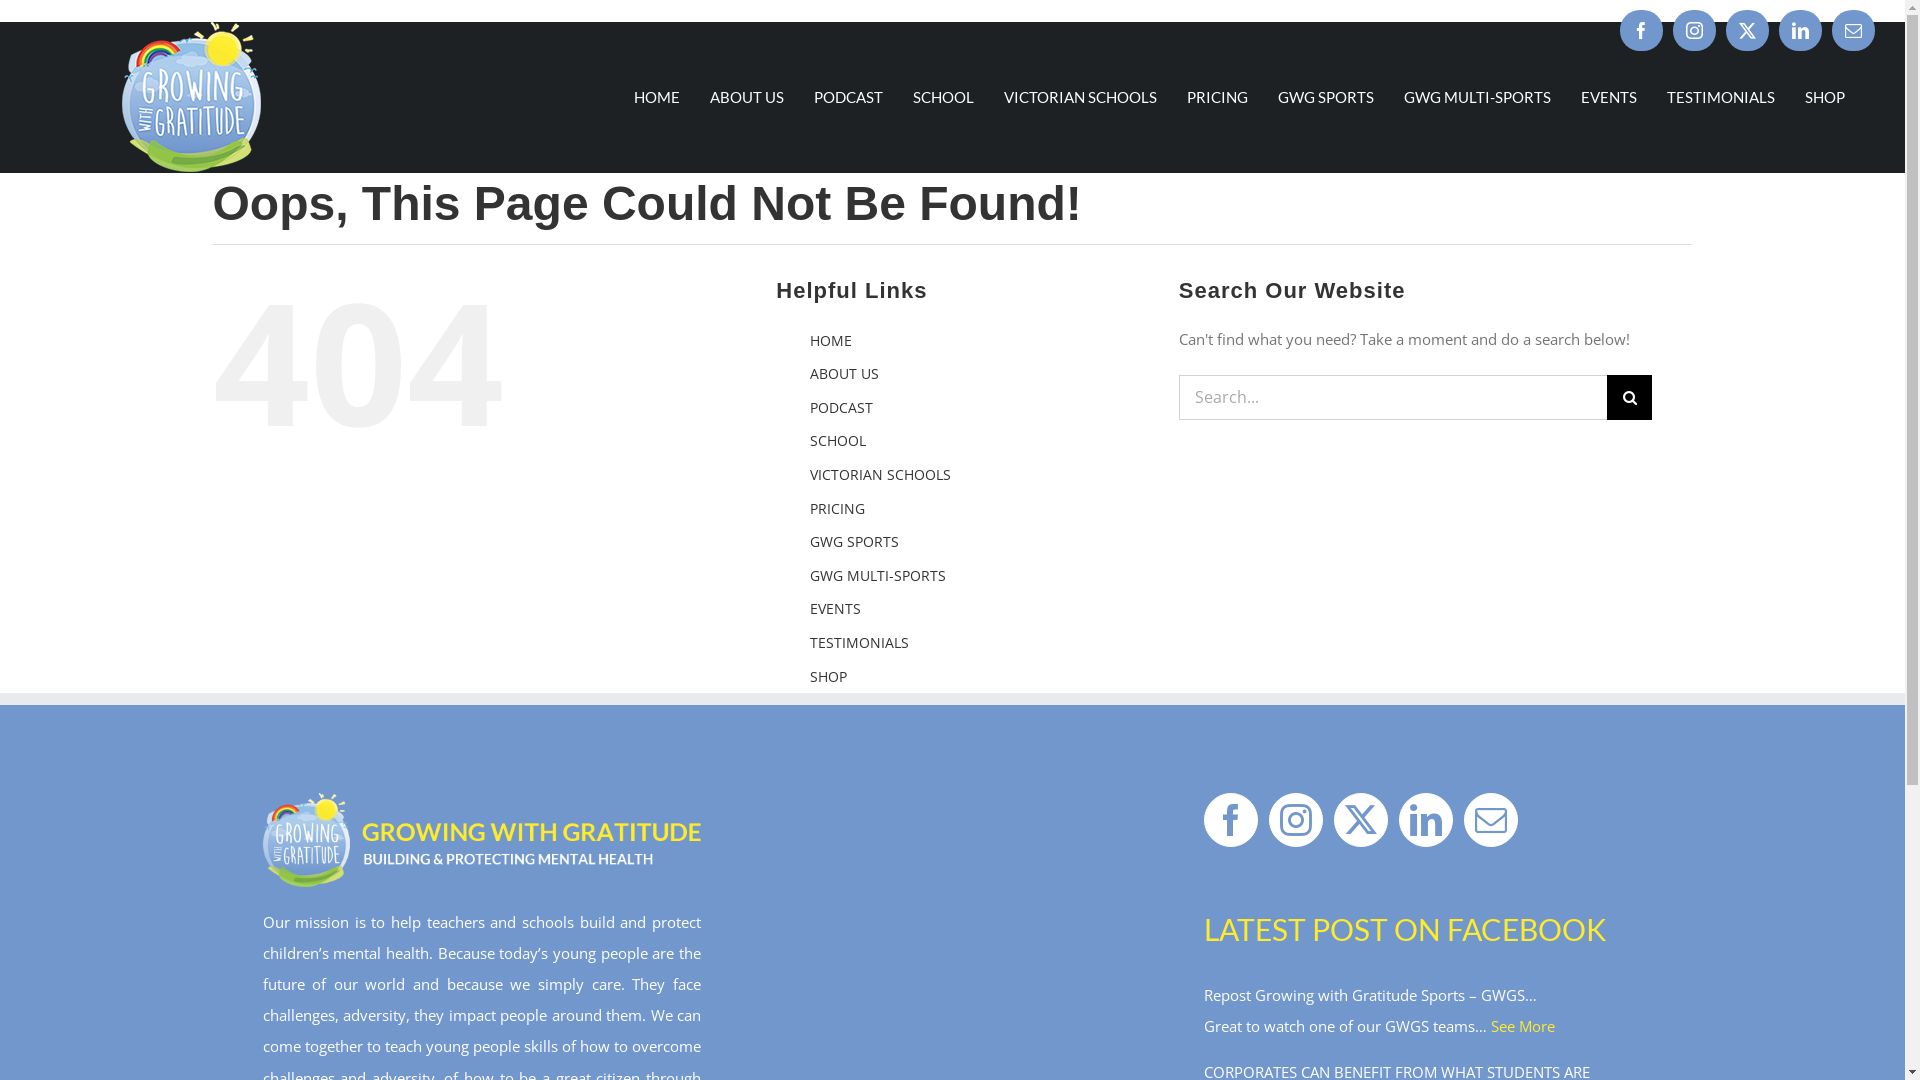 The height and width of the screenshot is (1080, 1920). What do you see at coordinates (828, 676) in the screenshot?
I see `SHOP` at bounding box center [828, 676].